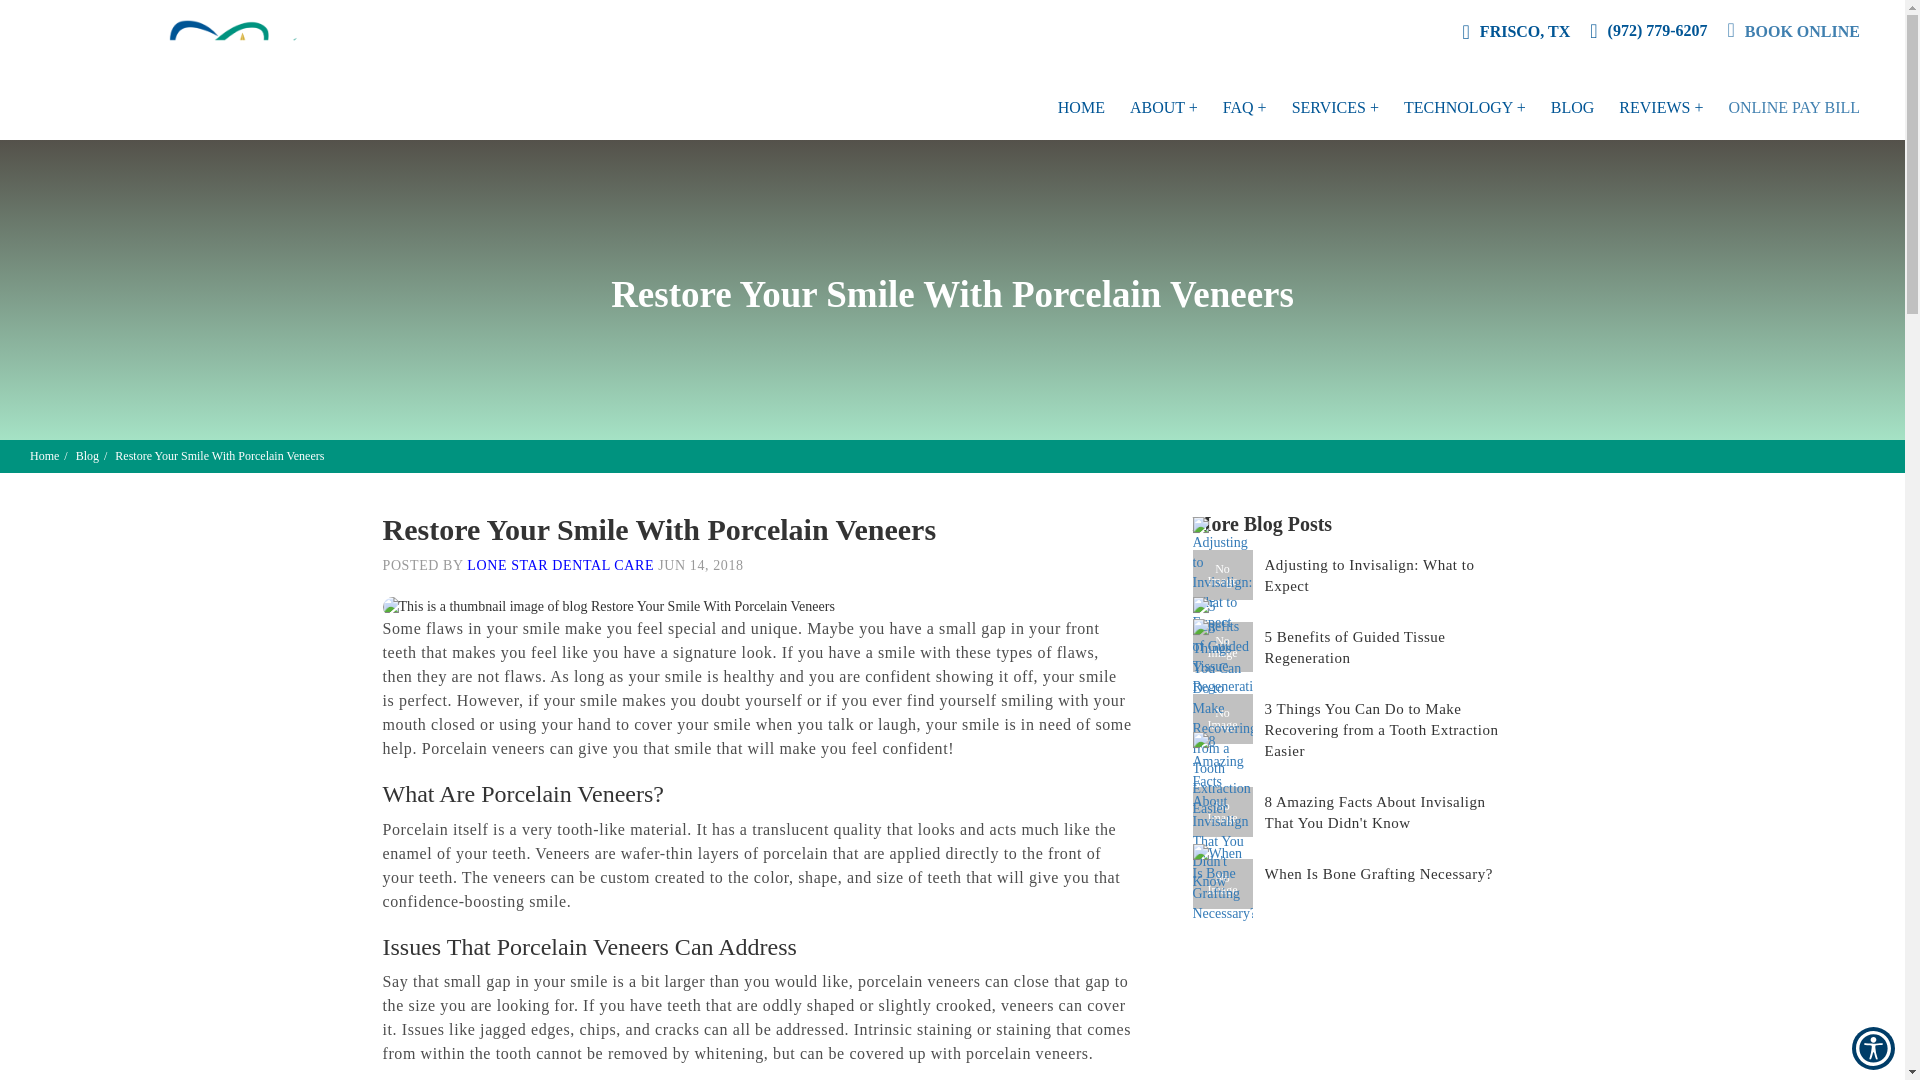 The image size is (1920, 1080). I want to click on BOOK ONLINE, so click(1794, 32).